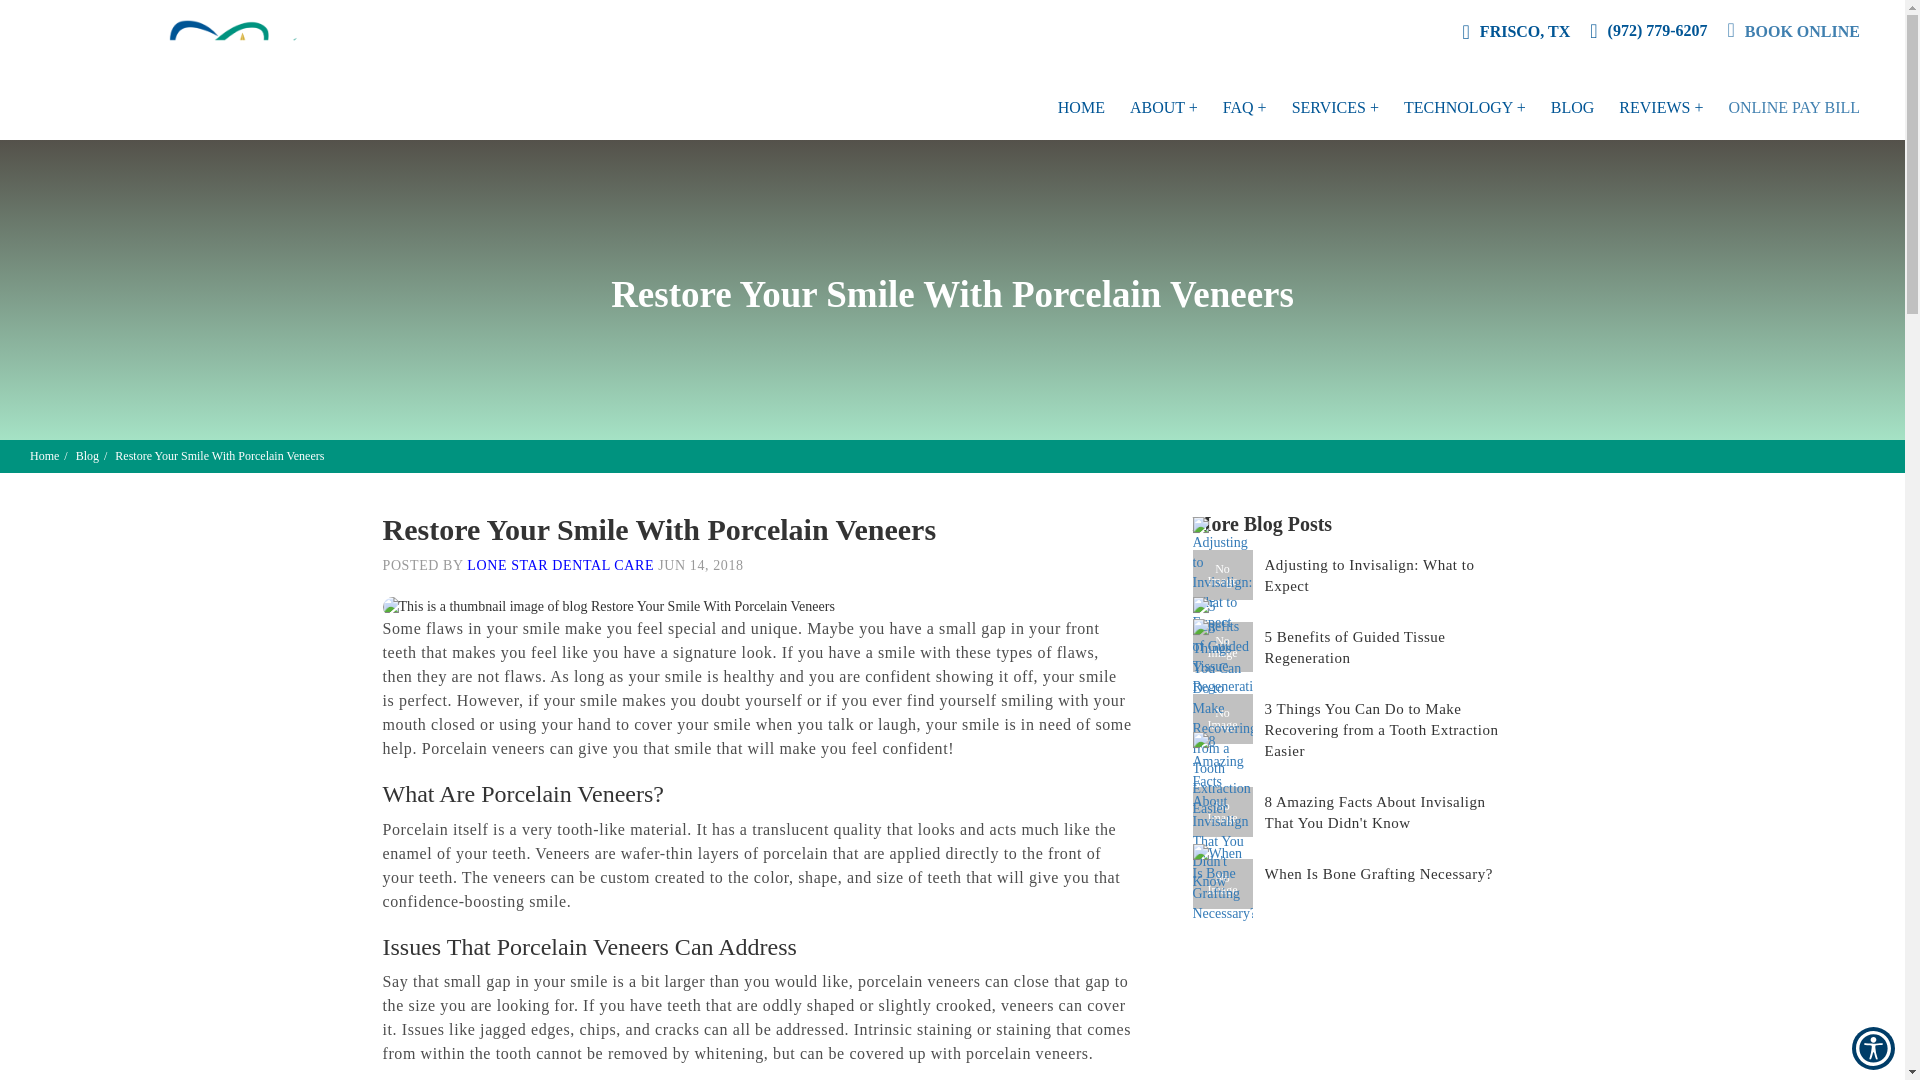 The image size is (1920, 1080). I want to click on BOOK ONLINE, so click(1794, 32).